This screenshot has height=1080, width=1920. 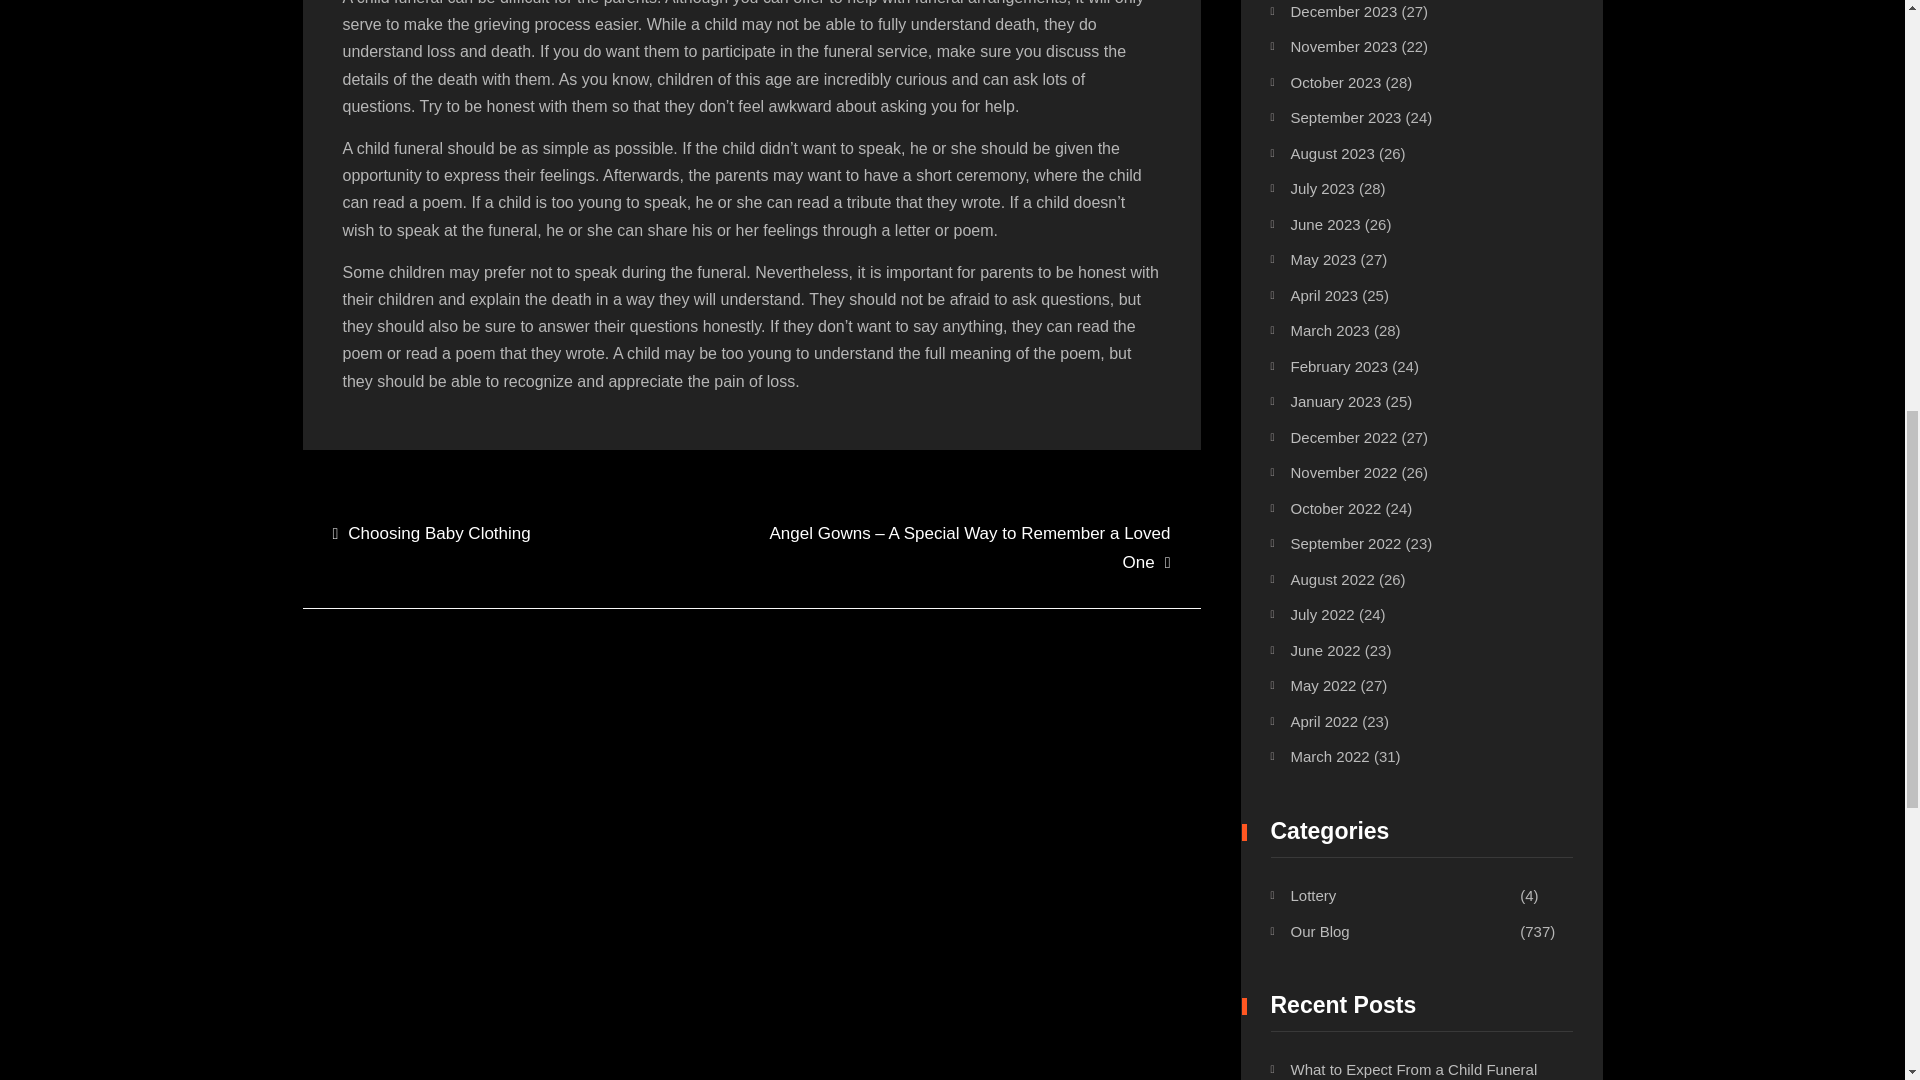 I want to click on October 2023, so click(x=1335, y=82).